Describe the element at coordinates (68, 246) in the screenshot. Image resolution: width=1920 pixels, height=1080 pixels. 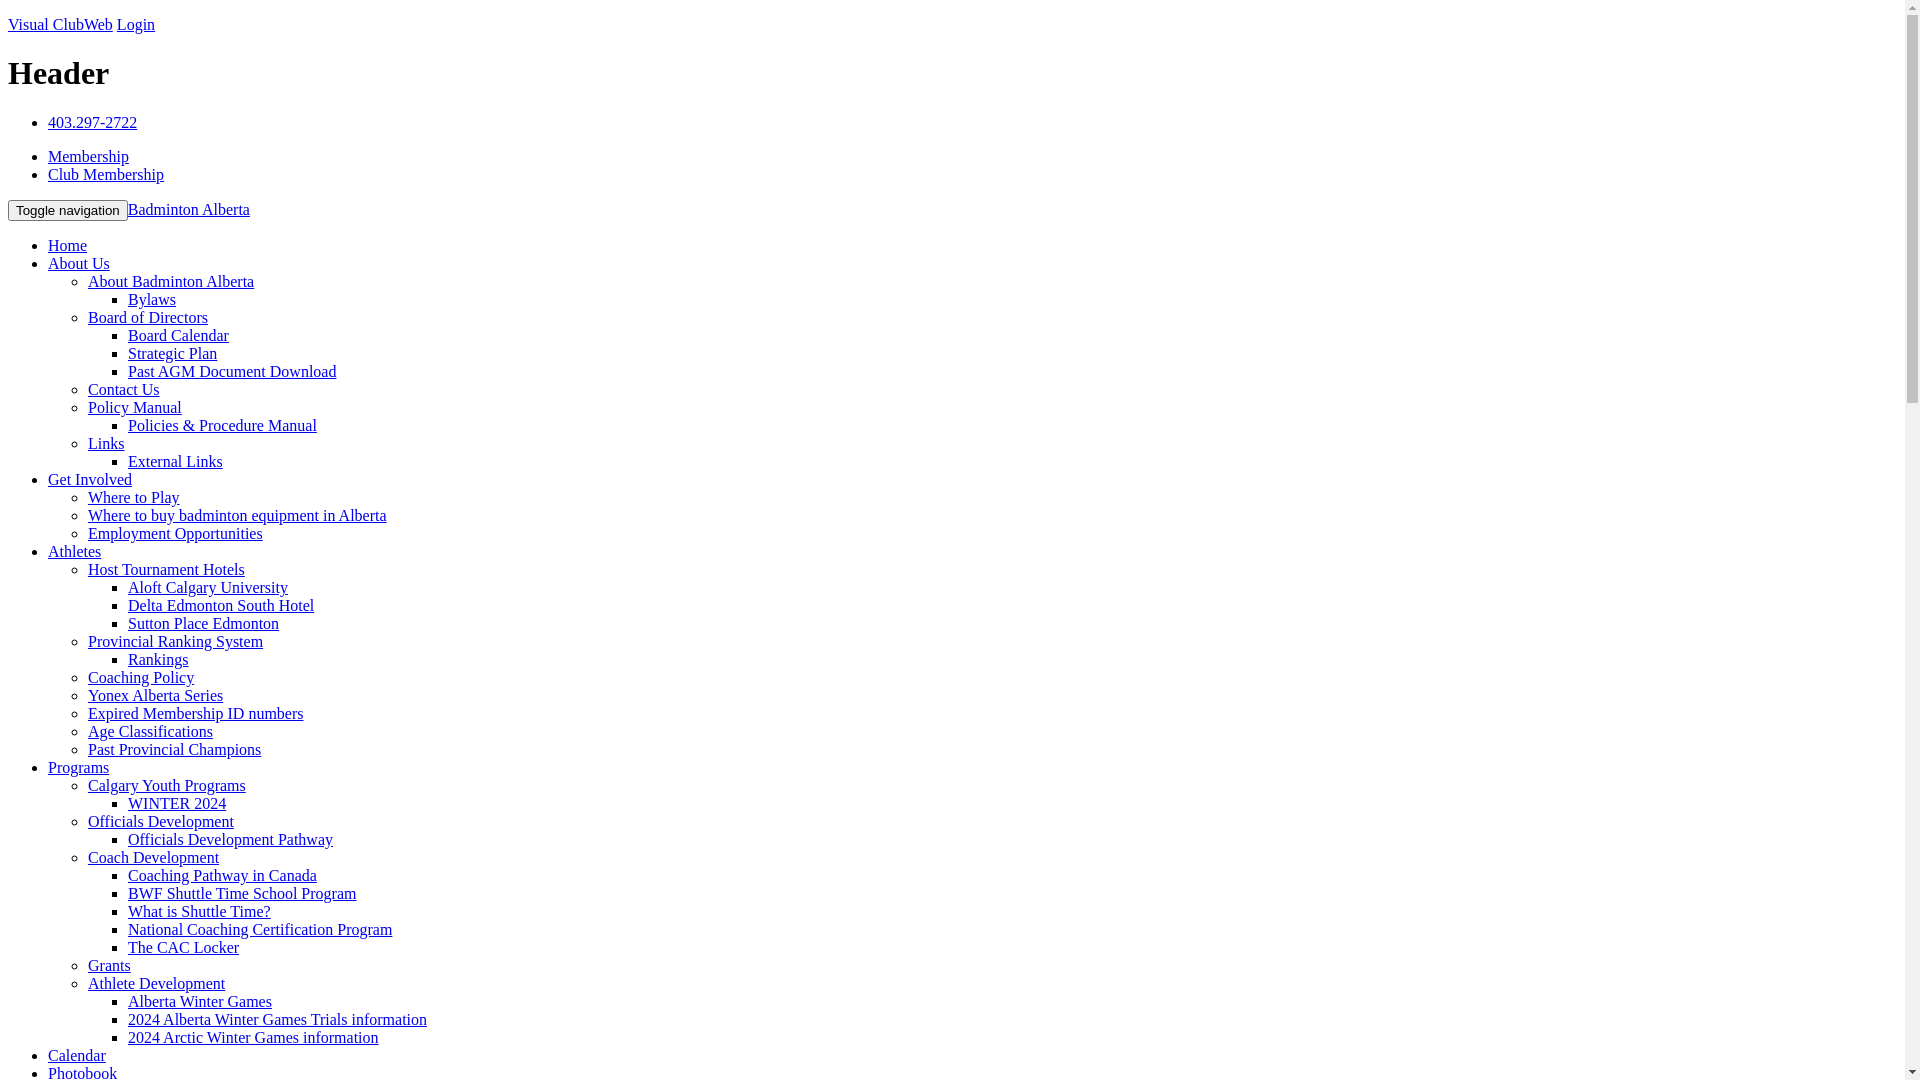
I see `Home` at that location.